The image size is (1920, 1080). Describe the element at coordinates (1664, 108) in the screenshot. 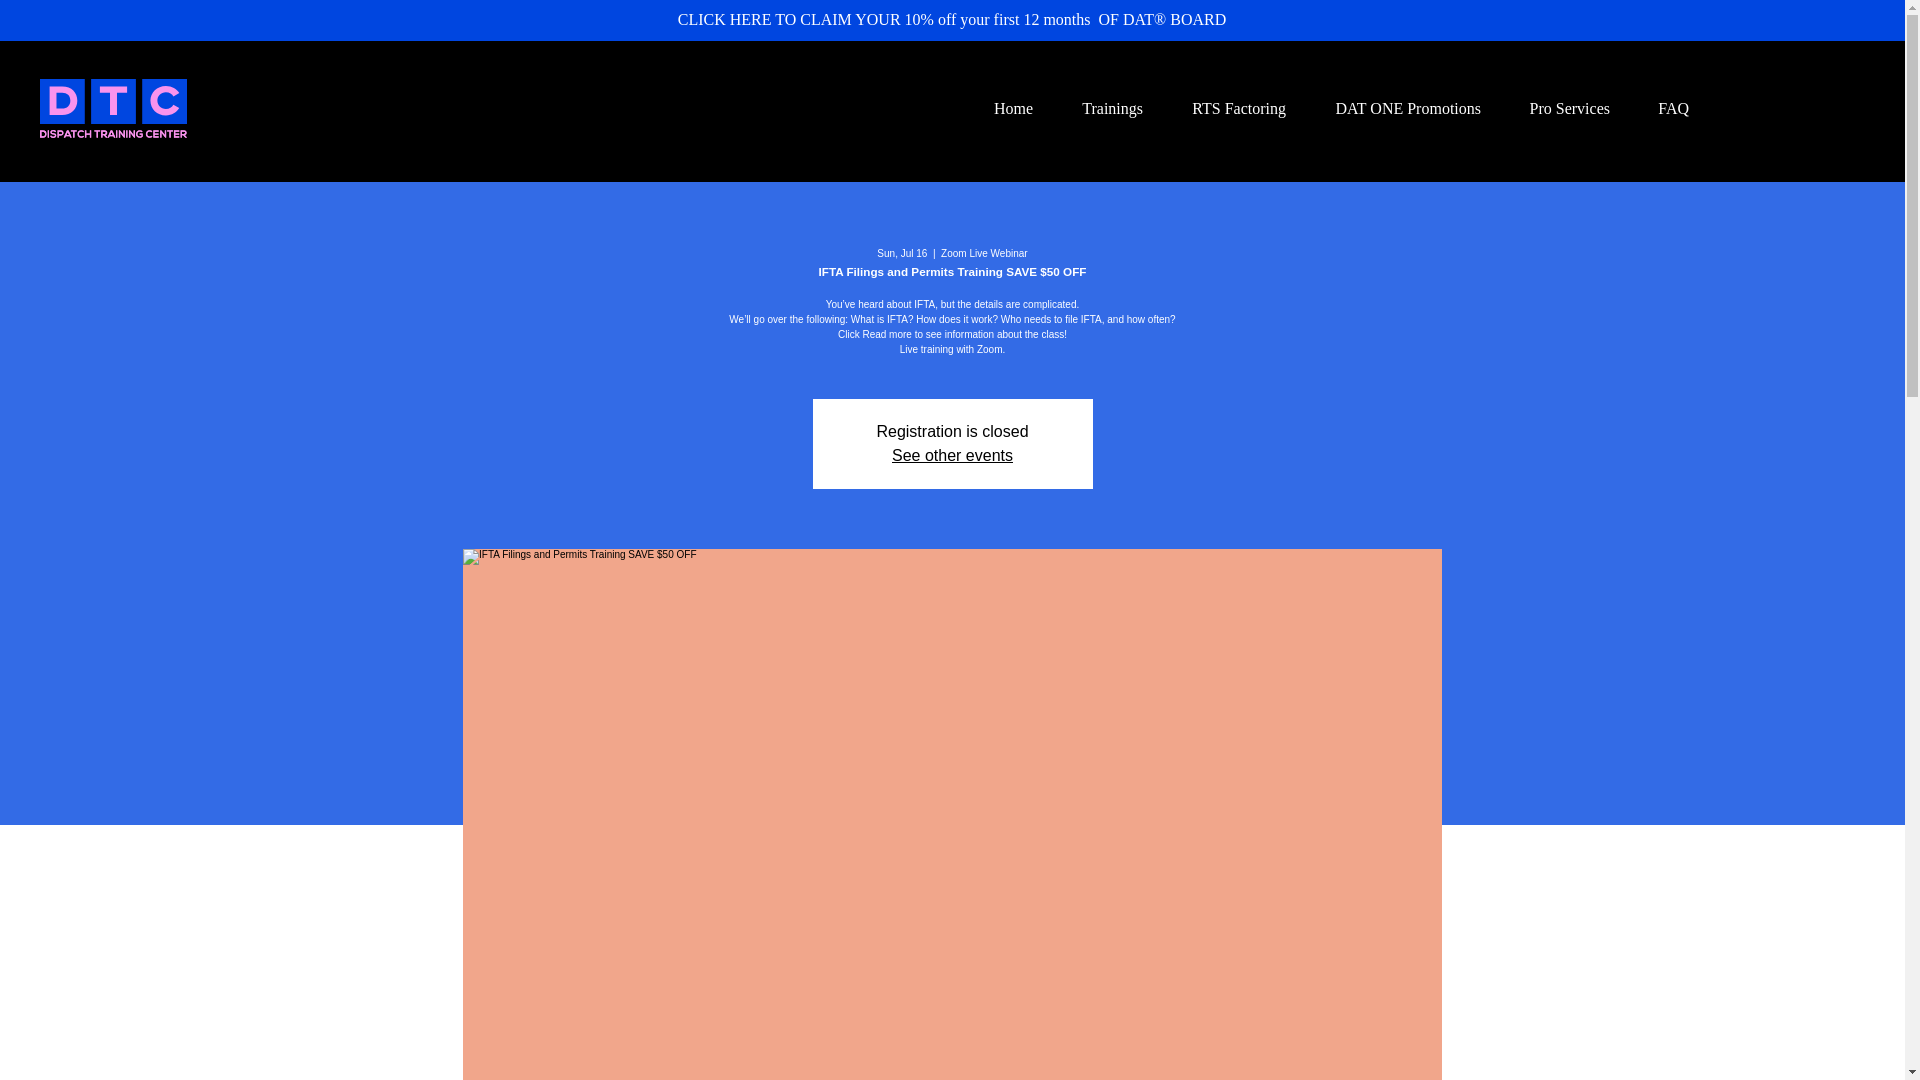

I see `FAQ` at that location.